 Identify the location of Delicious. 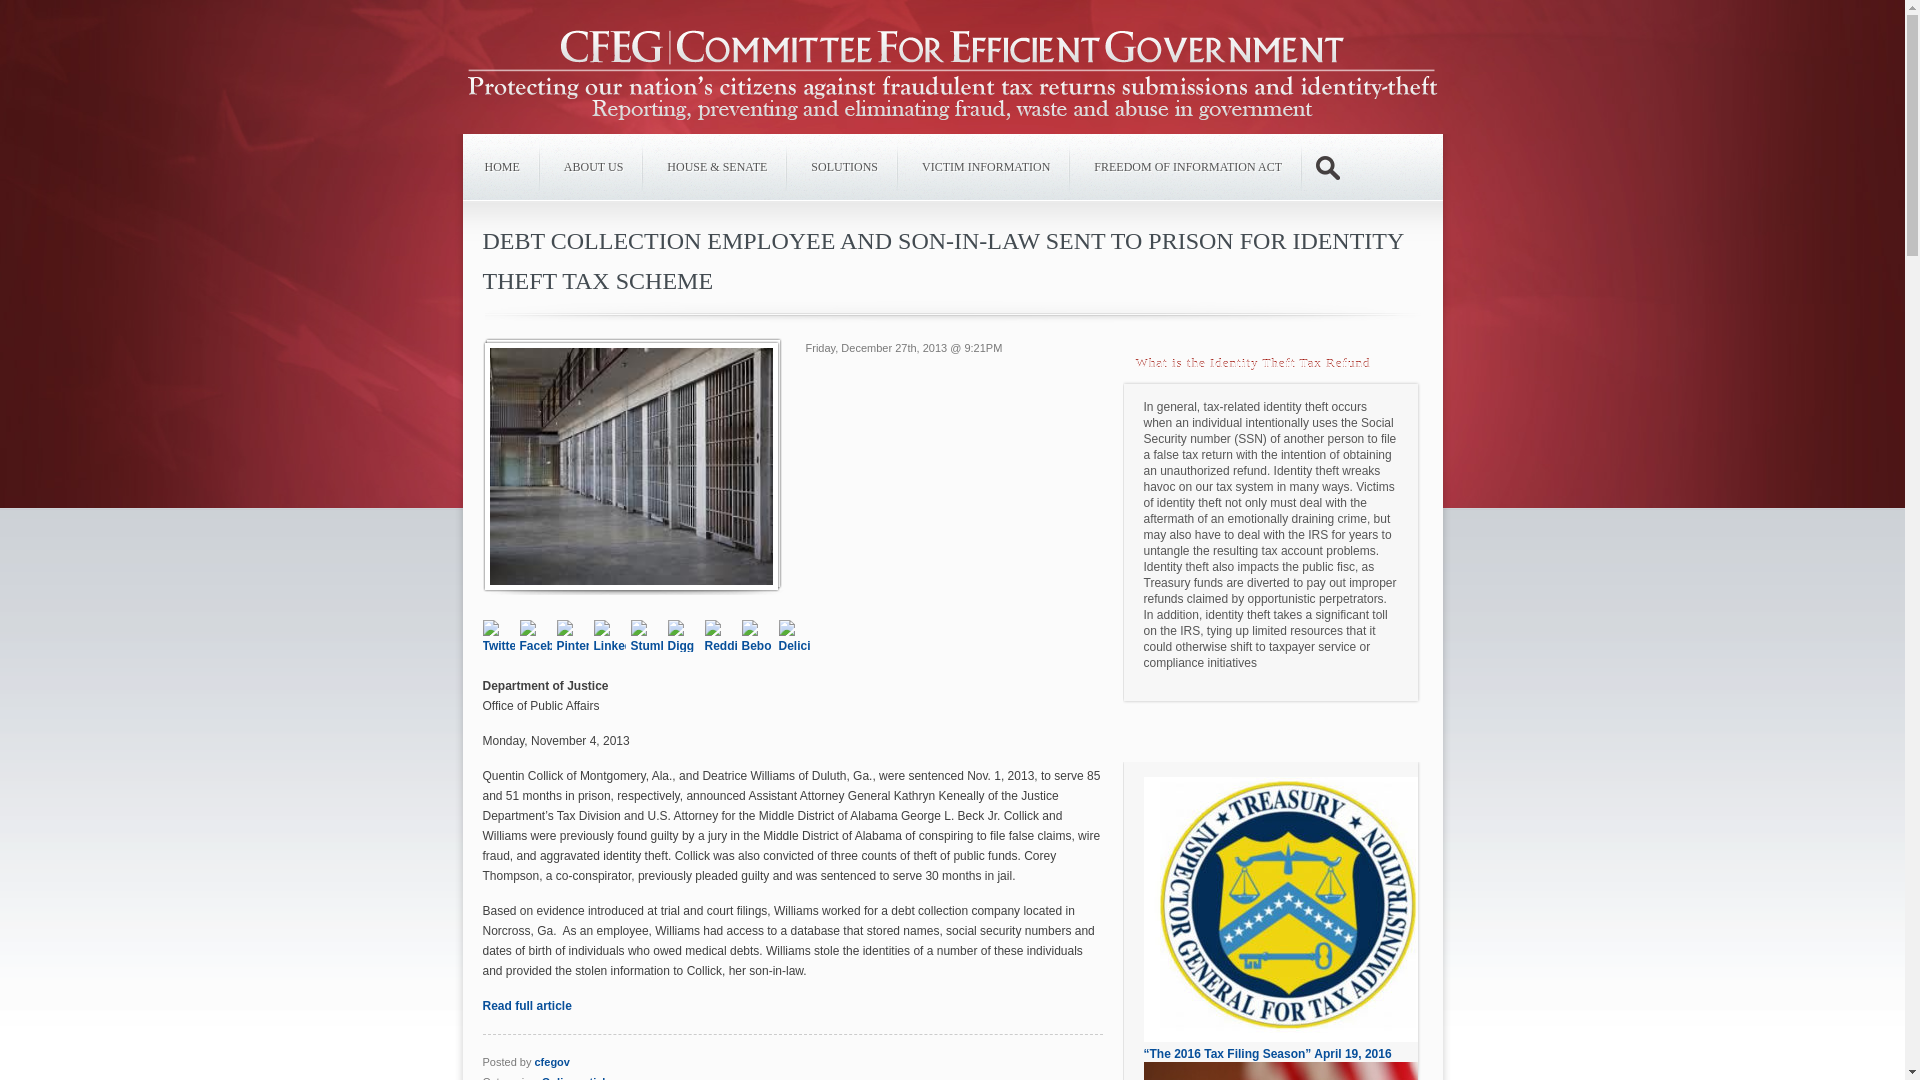
(796, 633).